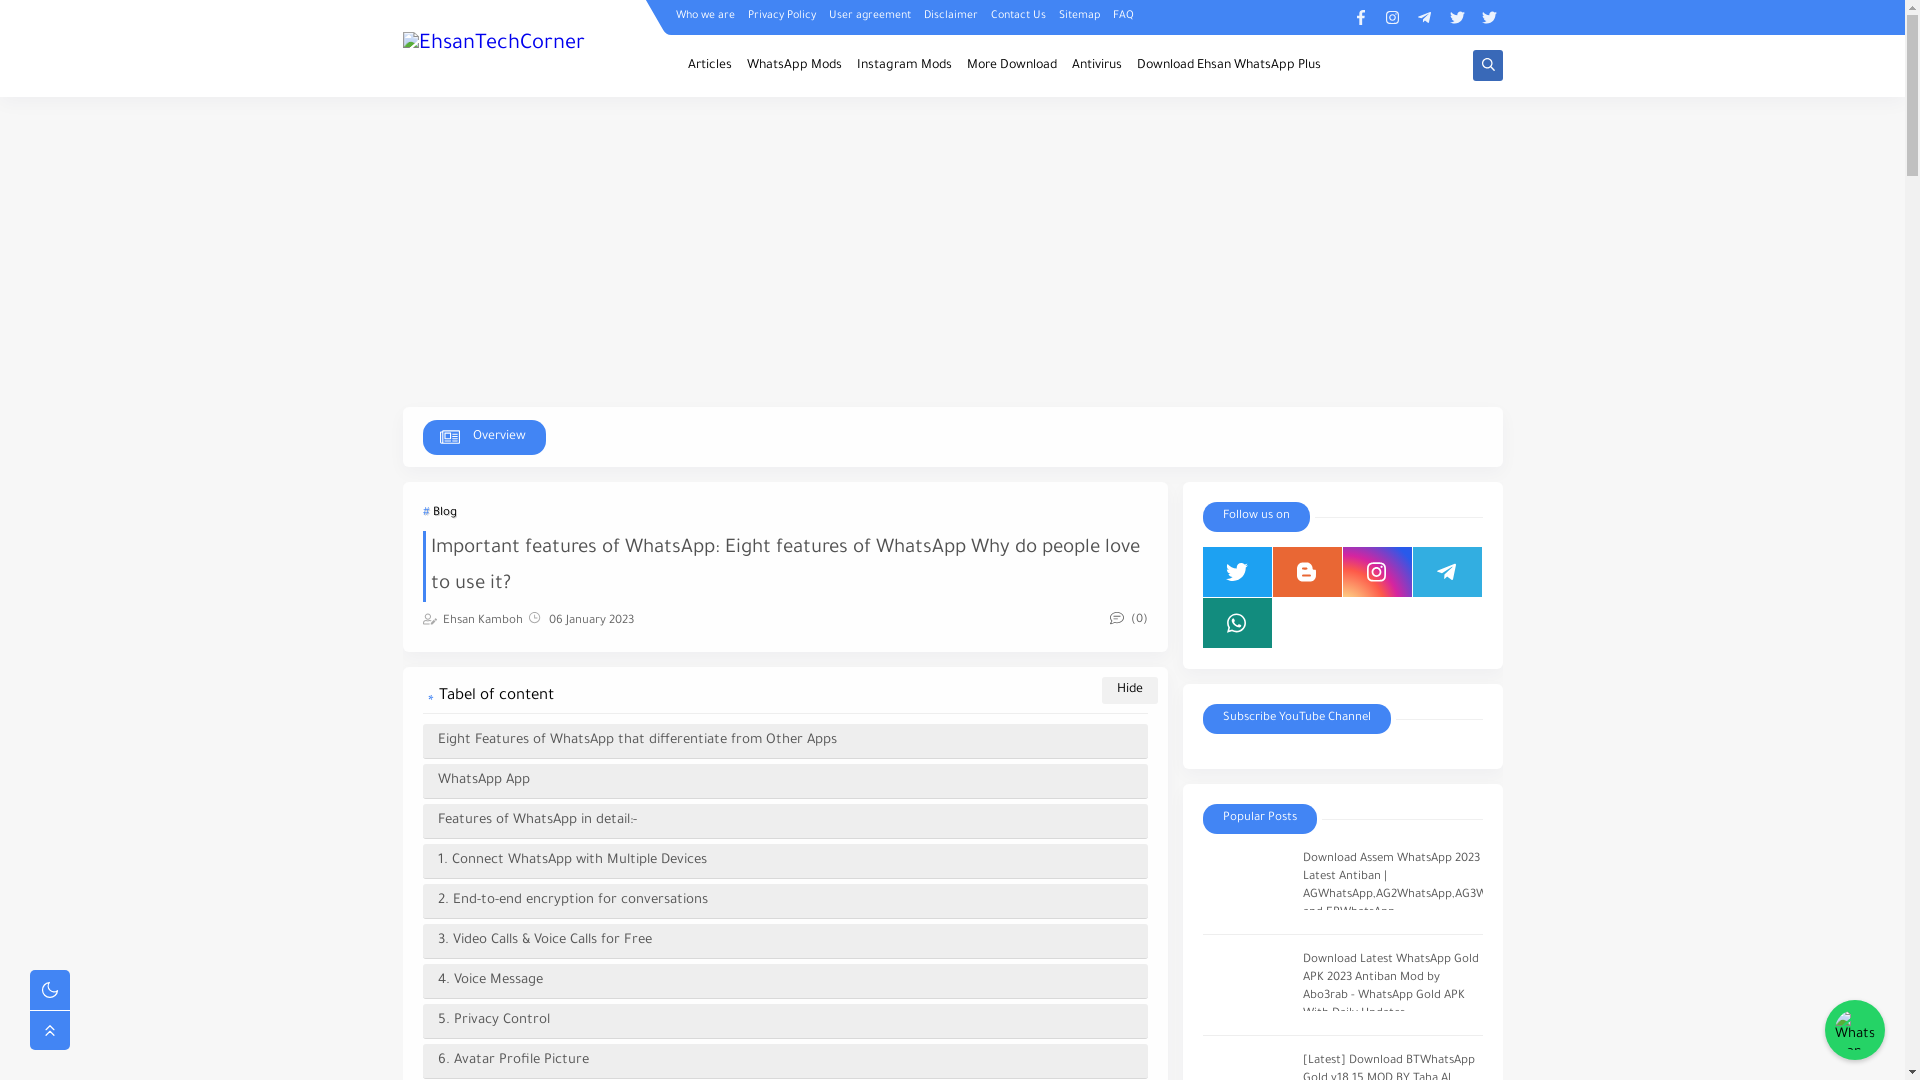 This screenshot has width=1920, height=1080. What do you see at coordinates (1129, 620) in the screenshot?
I see `(0)` at bounding box center [1129, 620].